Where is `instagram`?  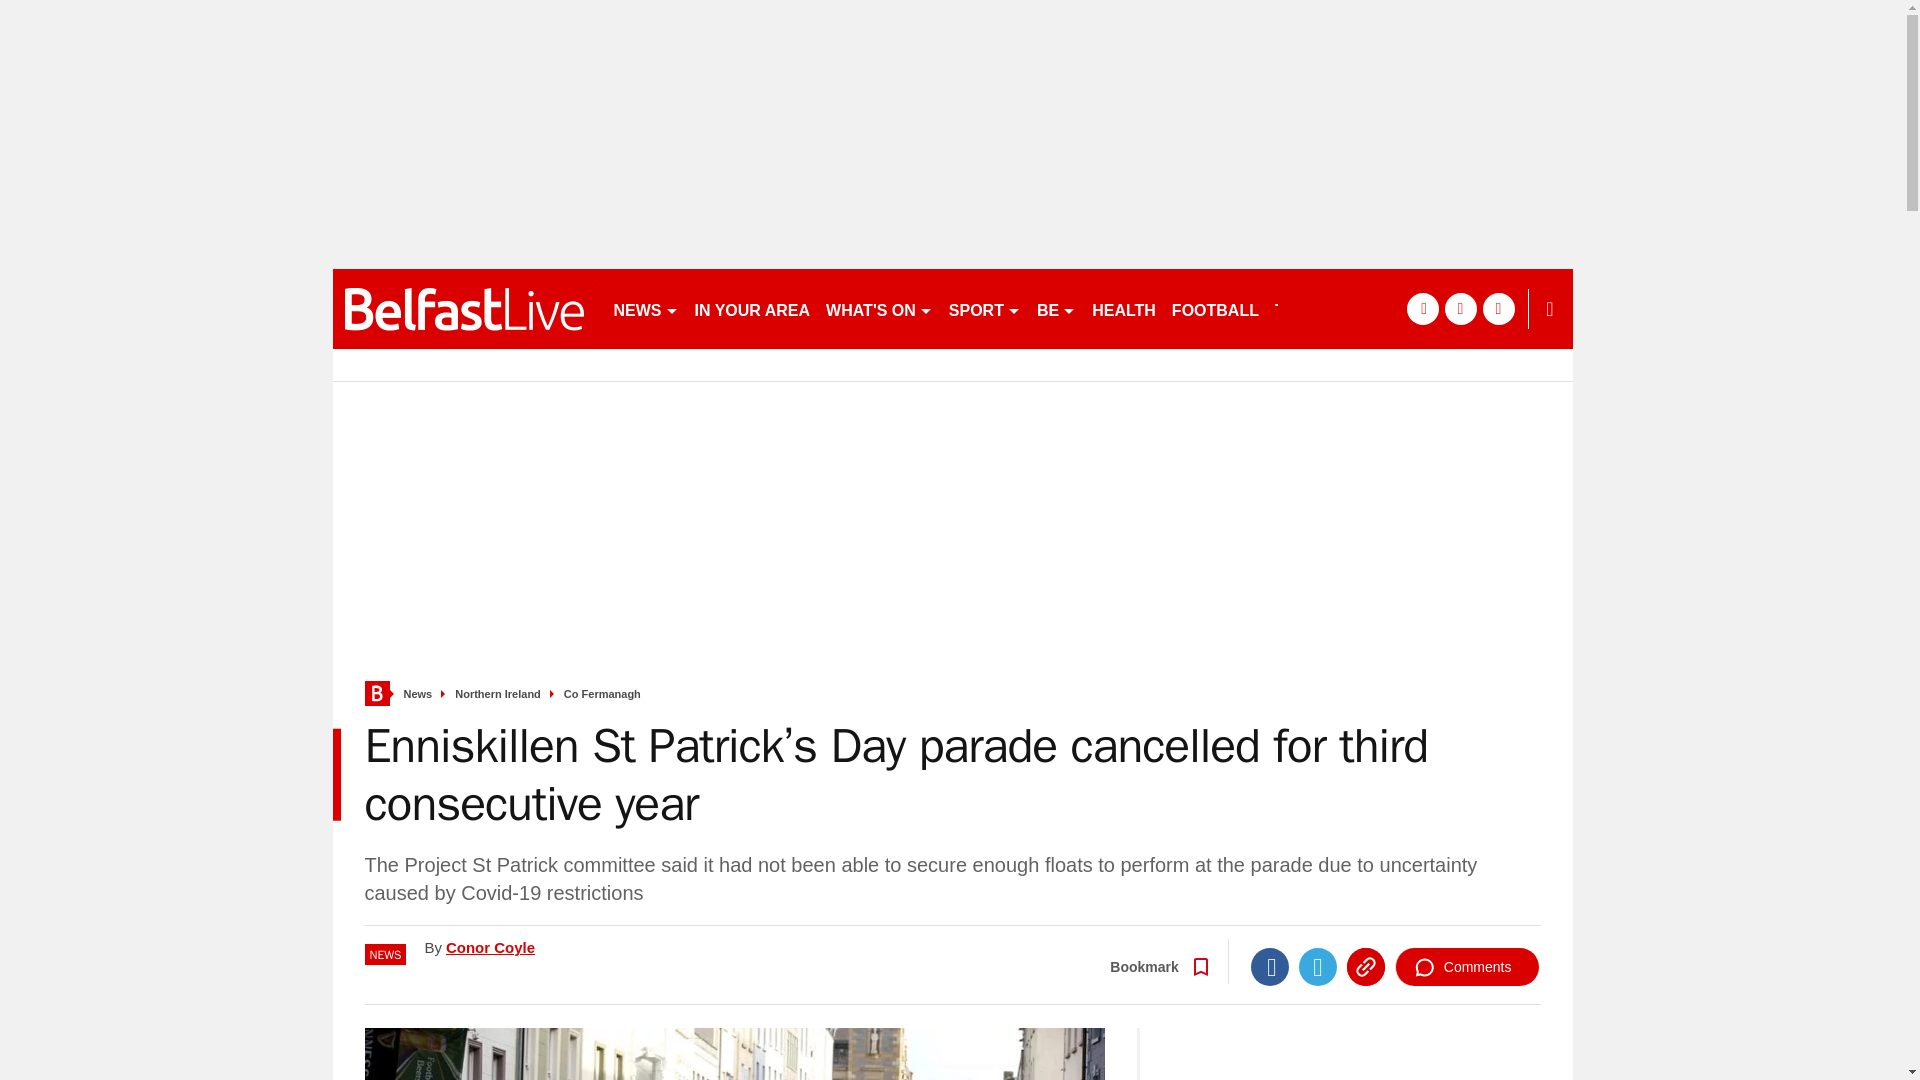
instagram is located at coordinates (1498, 308).